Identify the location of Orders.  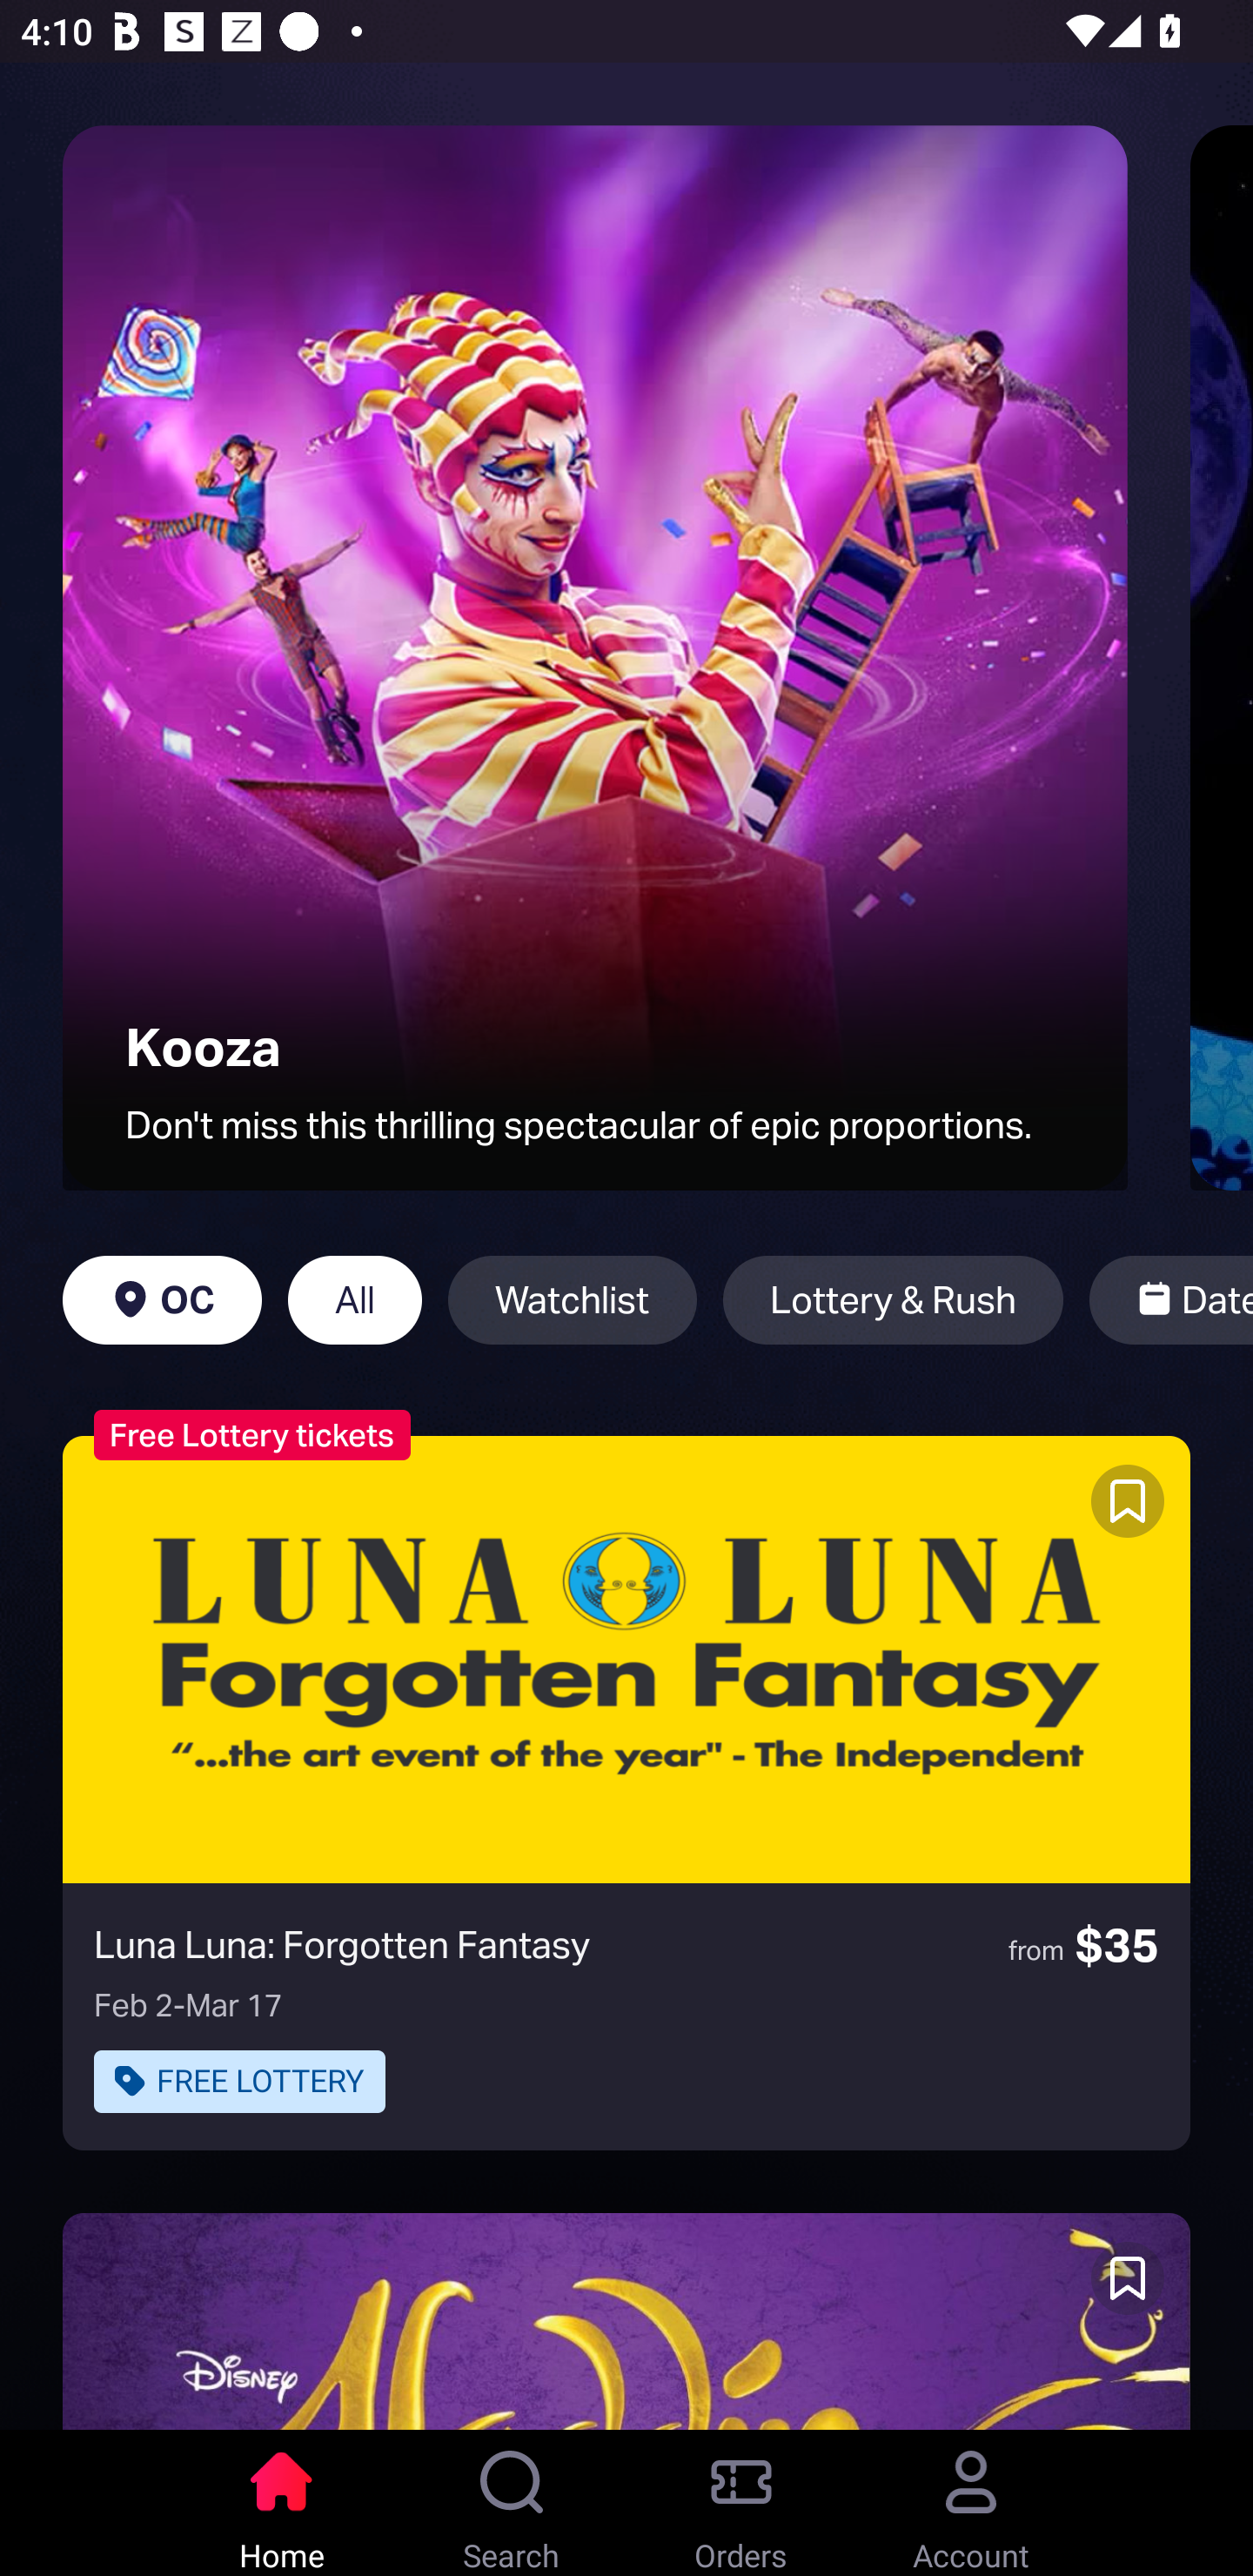
(741, 2503).